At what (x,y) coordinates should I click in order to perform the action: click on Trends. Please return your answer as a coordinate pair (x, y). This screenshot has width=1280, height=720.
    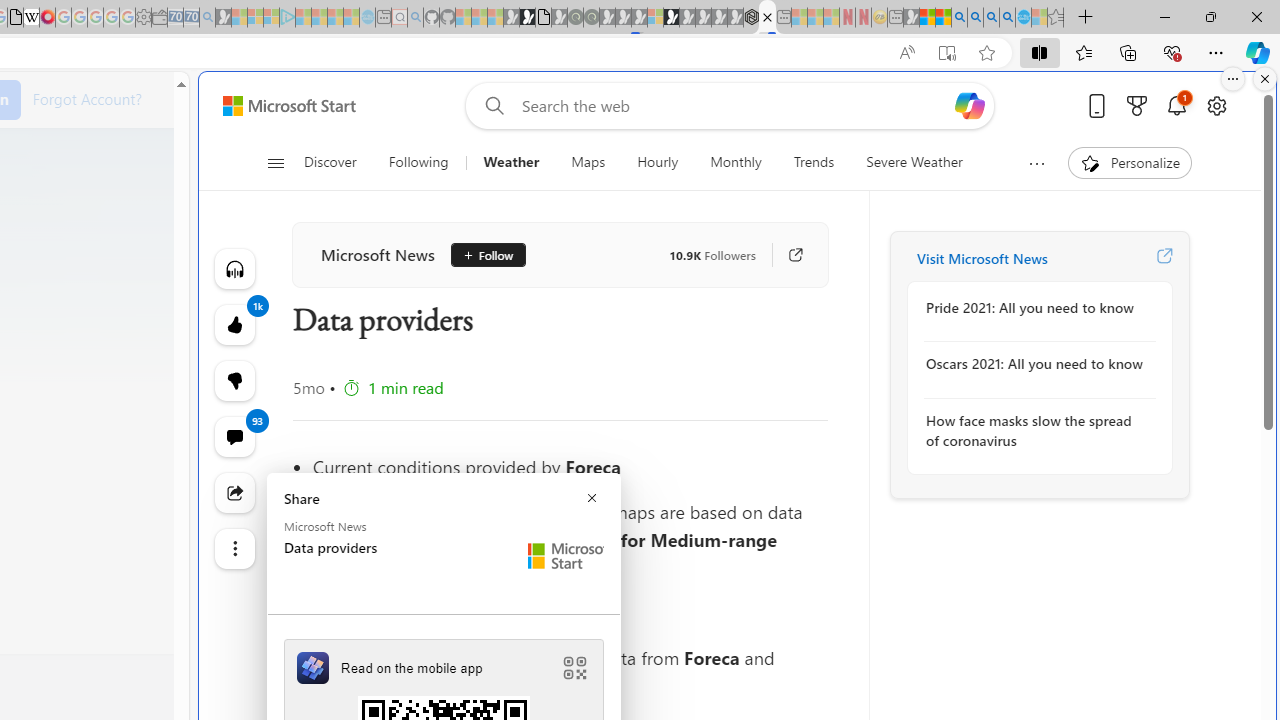
    Looking at the image, I should click on (814, 162).